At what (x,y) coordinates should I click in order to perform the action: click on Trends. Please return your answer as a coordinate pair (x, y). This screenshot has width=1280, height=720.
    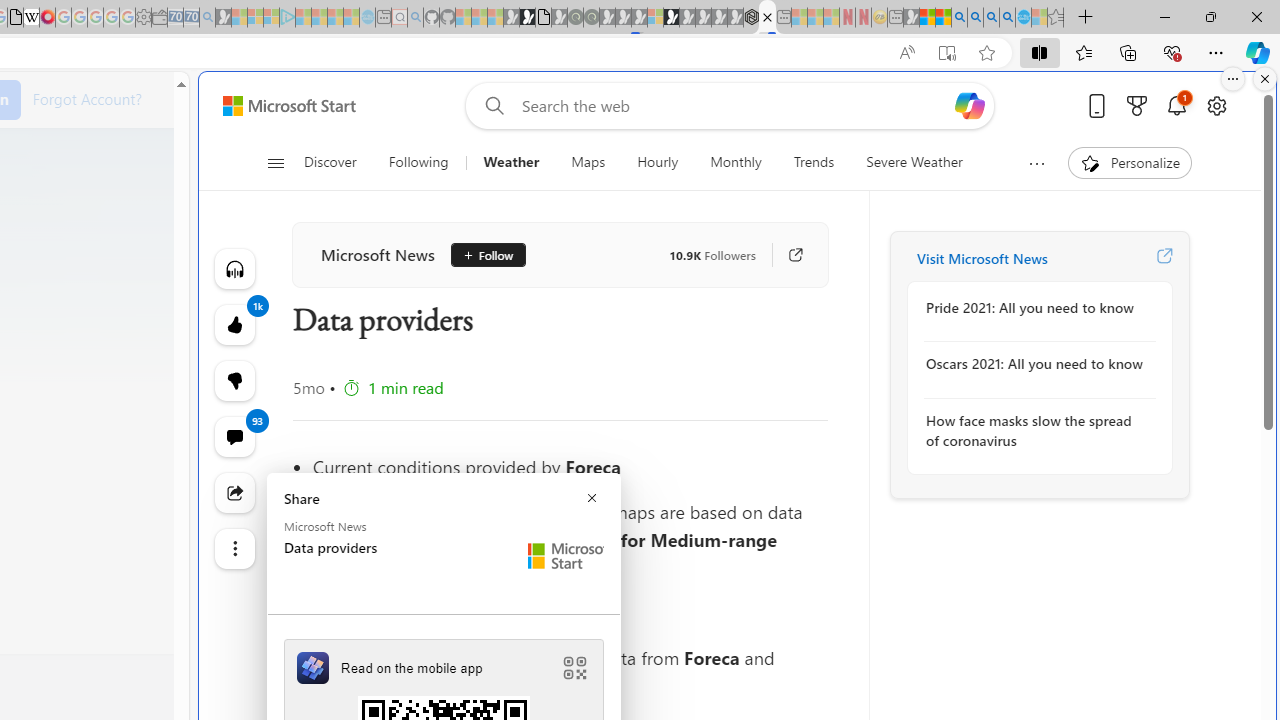
    Looking at the image, I should click on (814, 162).